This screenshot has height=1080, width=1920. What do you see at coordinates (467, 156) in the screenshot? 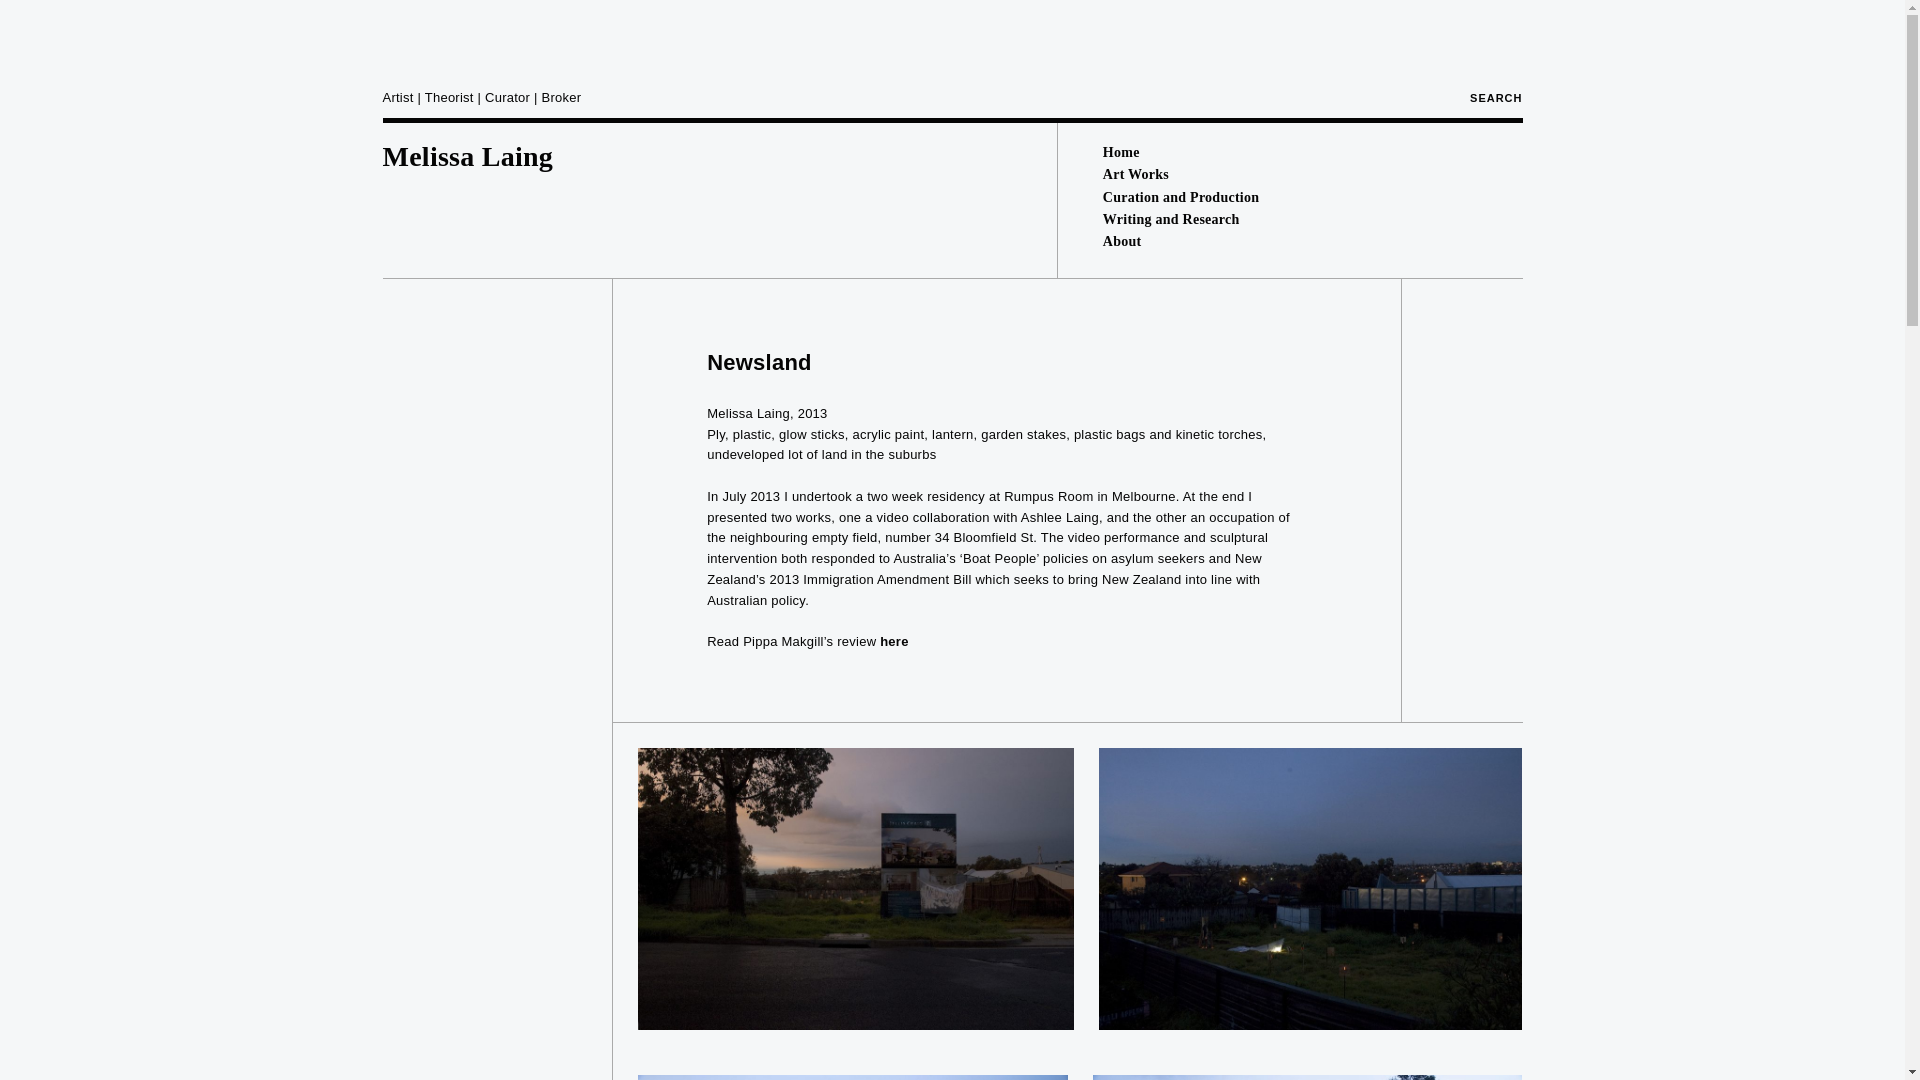
I see `Melissa Laing` at bounding box center [467, 156].